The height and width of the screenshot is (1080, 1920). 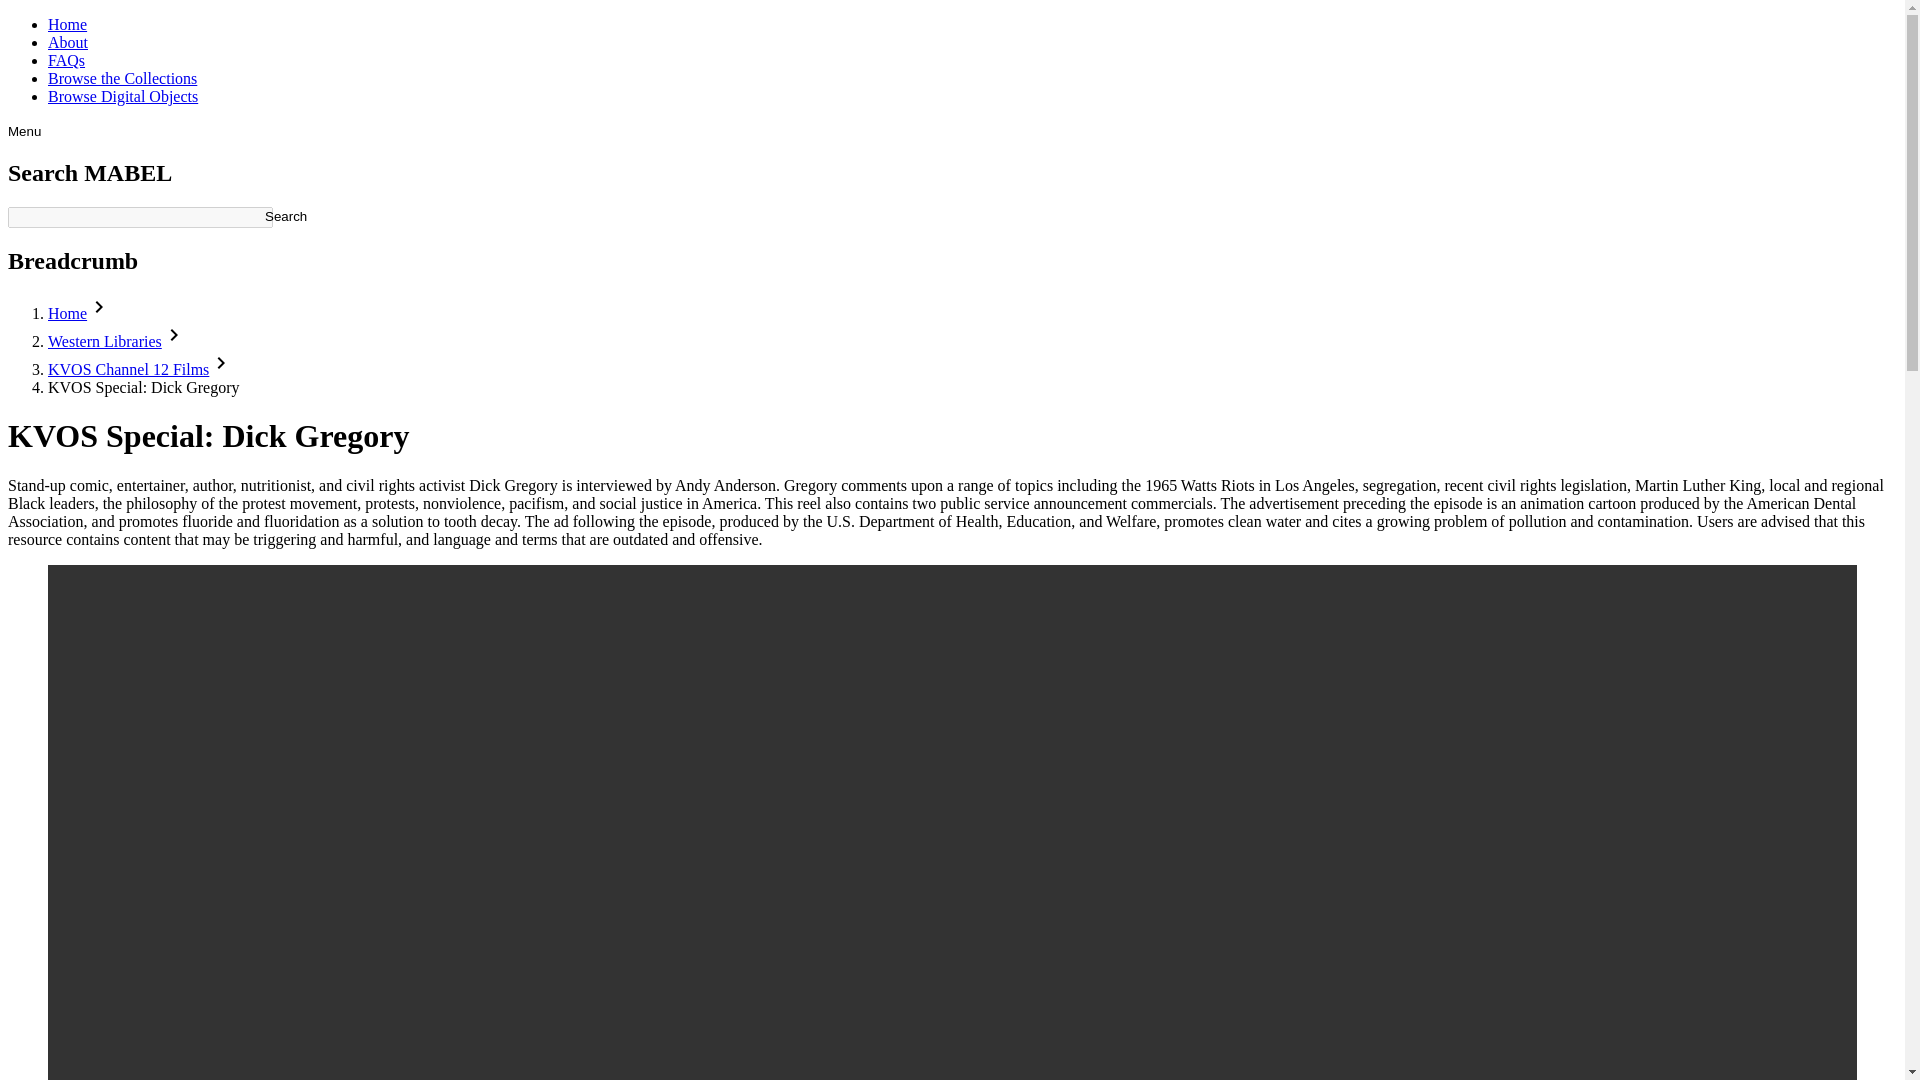 I want to click on Home, so click(x=67, y=312).